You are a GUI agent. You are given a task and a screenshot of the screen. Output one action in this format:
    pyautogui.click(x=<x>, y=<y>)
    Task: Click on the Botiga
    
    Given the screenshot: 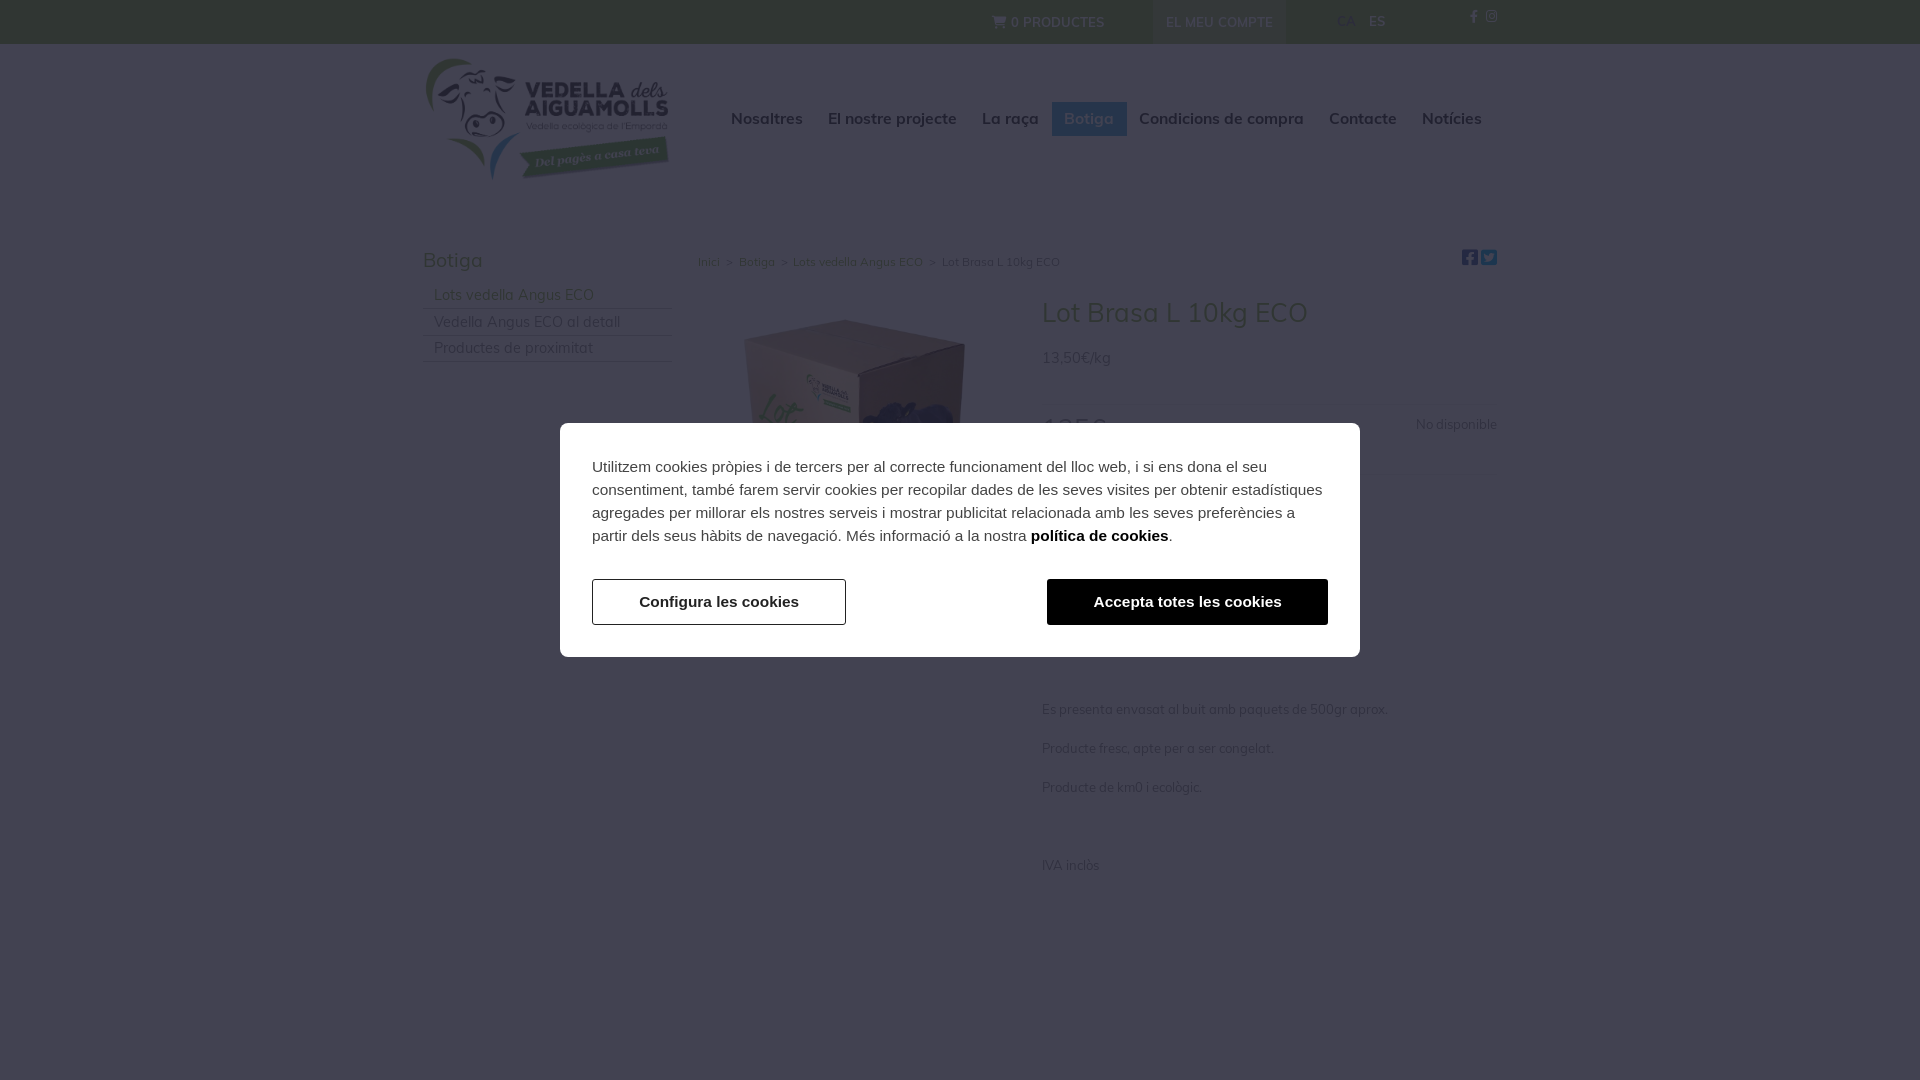 What is the action you would take?
    pyautogui.click(x=1090, y=119)
    